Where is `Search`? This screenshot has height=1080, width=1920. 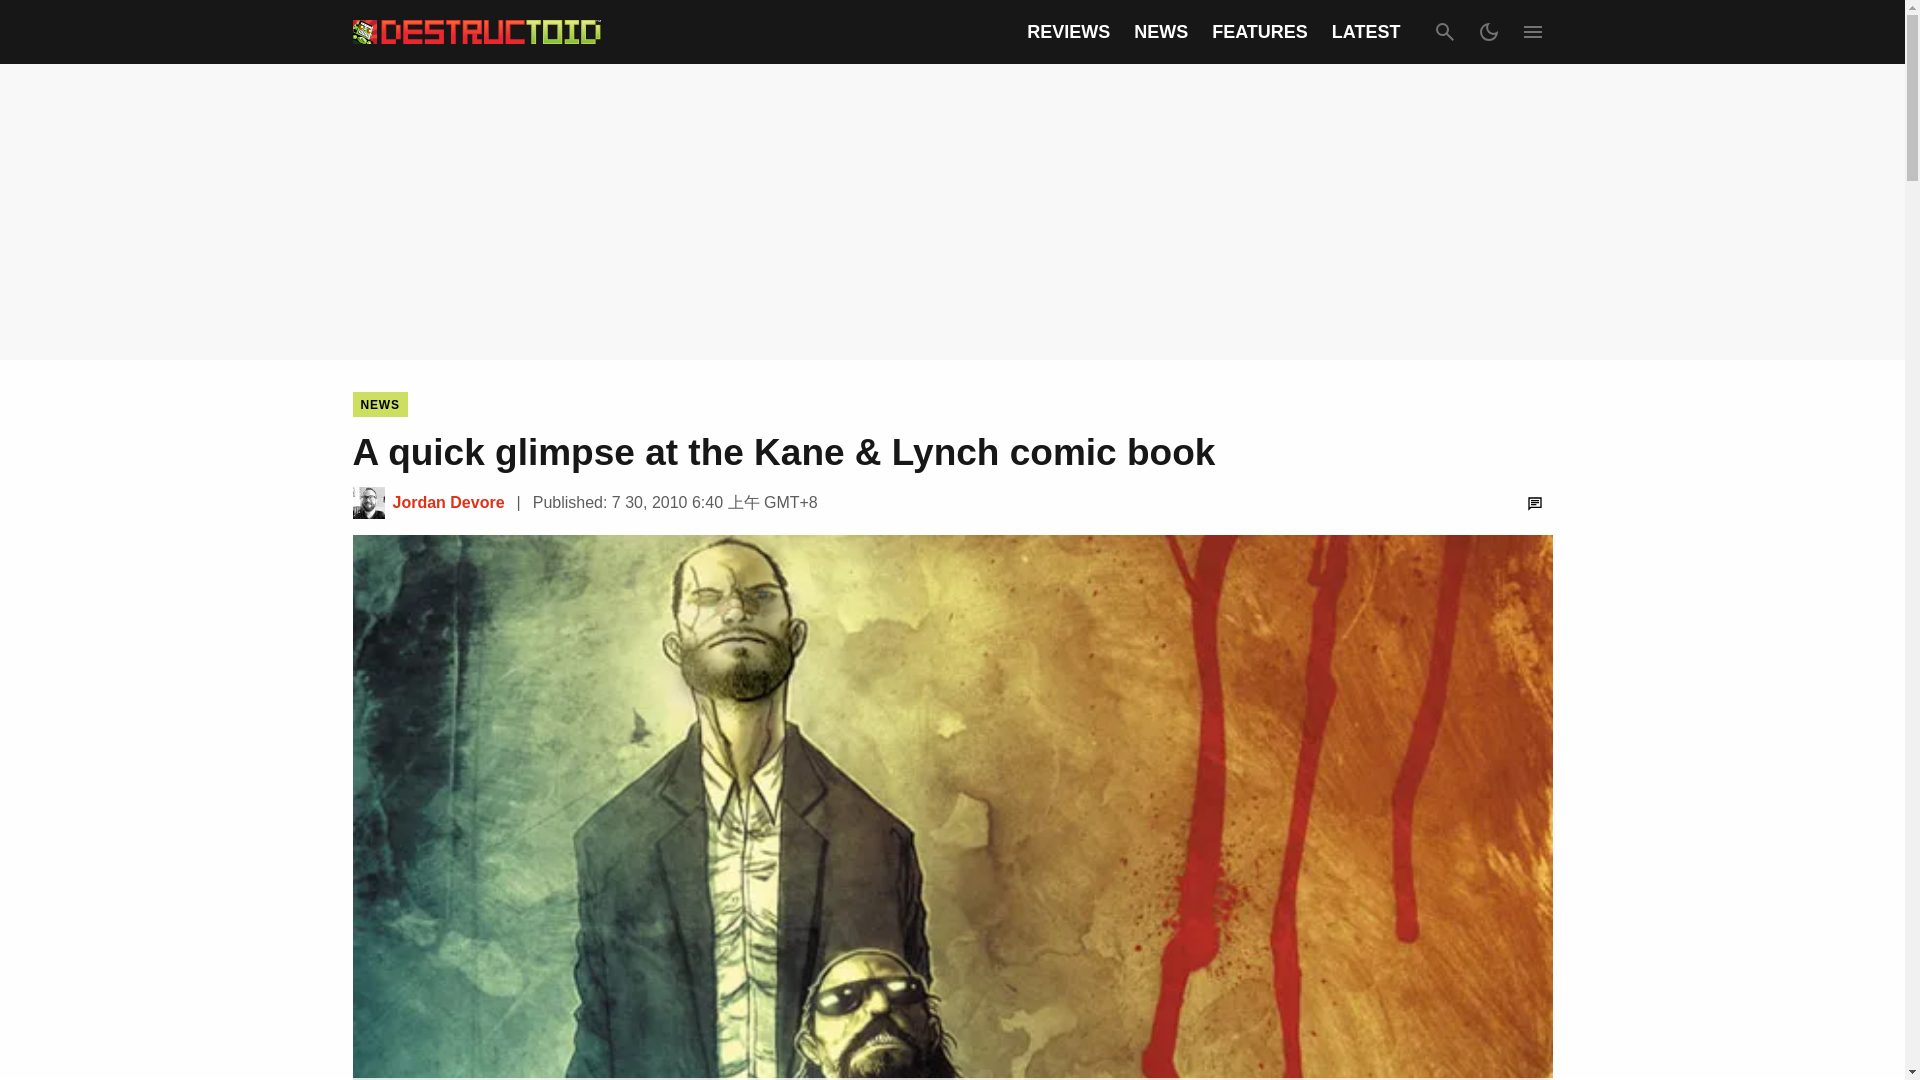 Search is located at coordinates (1444, 31).